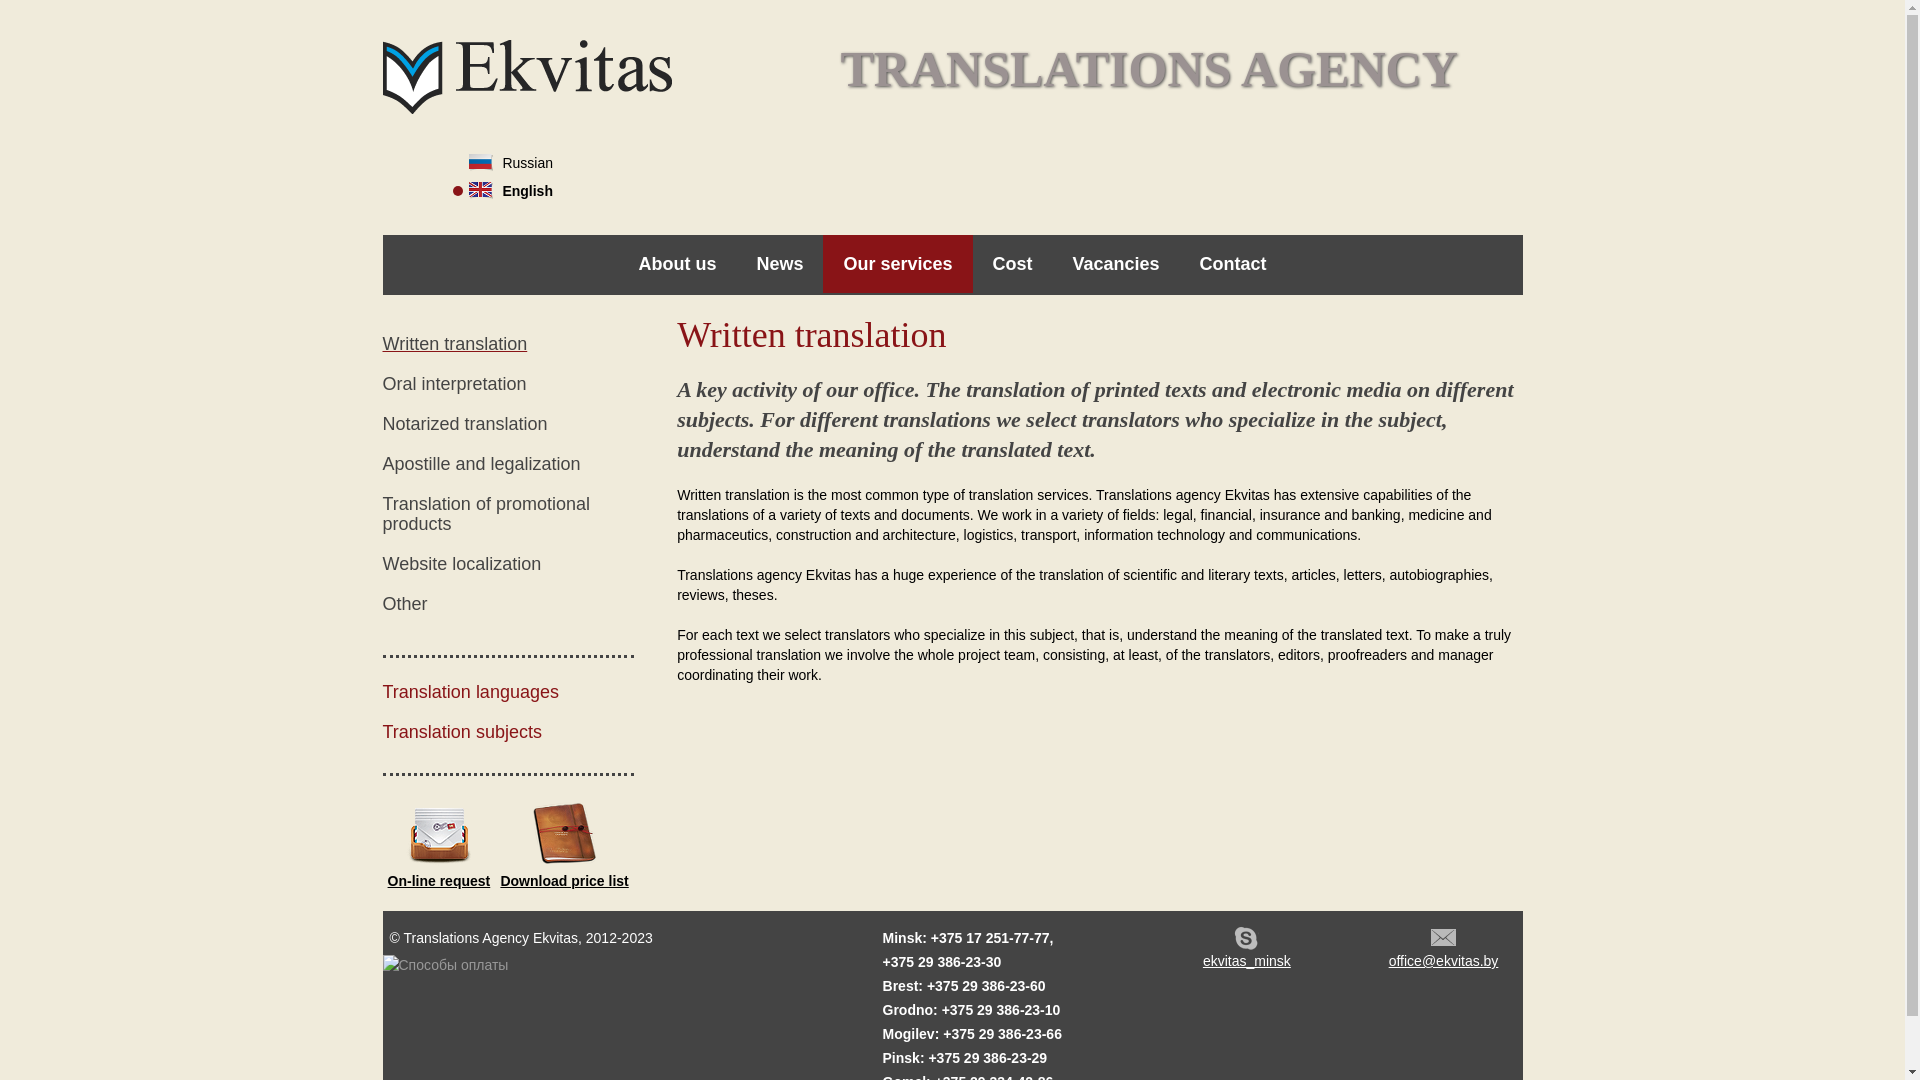  I want to click on Contact, so click(1234, 264).